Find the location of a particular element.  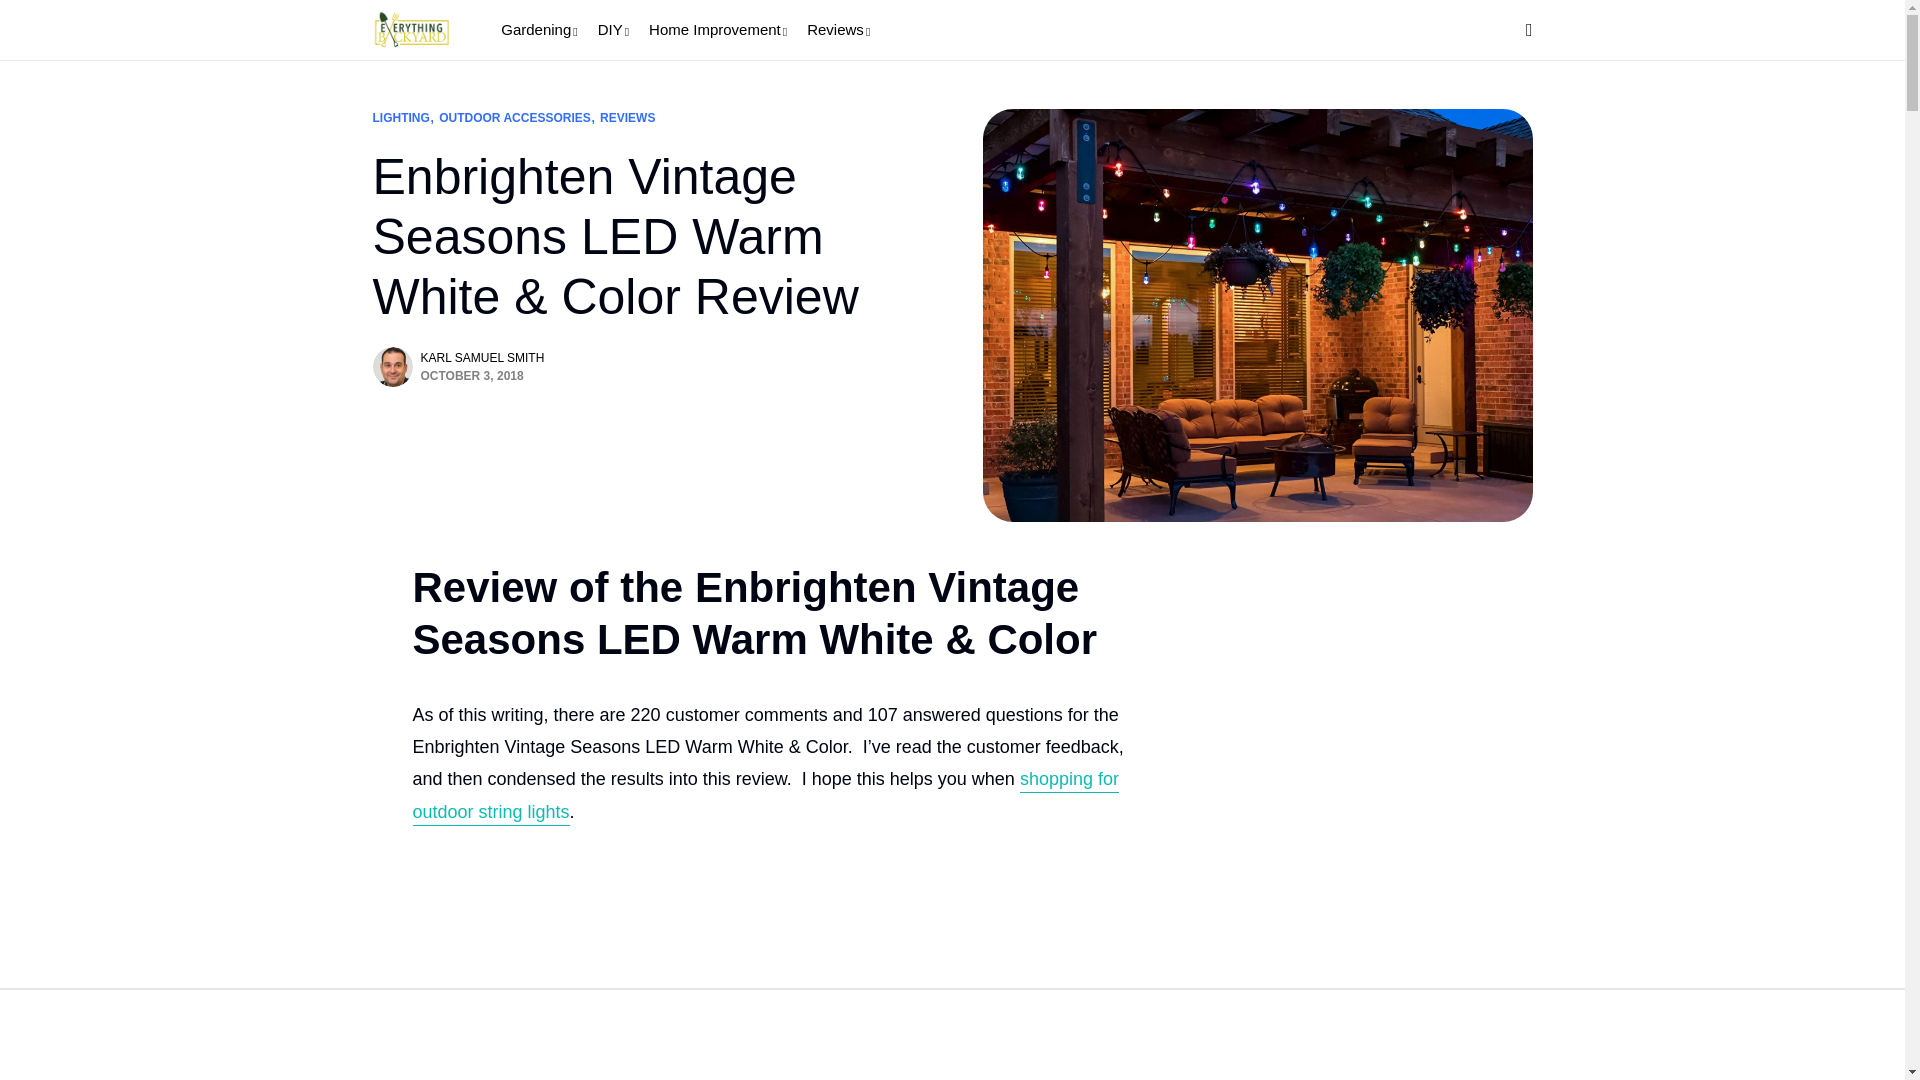

Reviews is located at coordinates (838, 30).